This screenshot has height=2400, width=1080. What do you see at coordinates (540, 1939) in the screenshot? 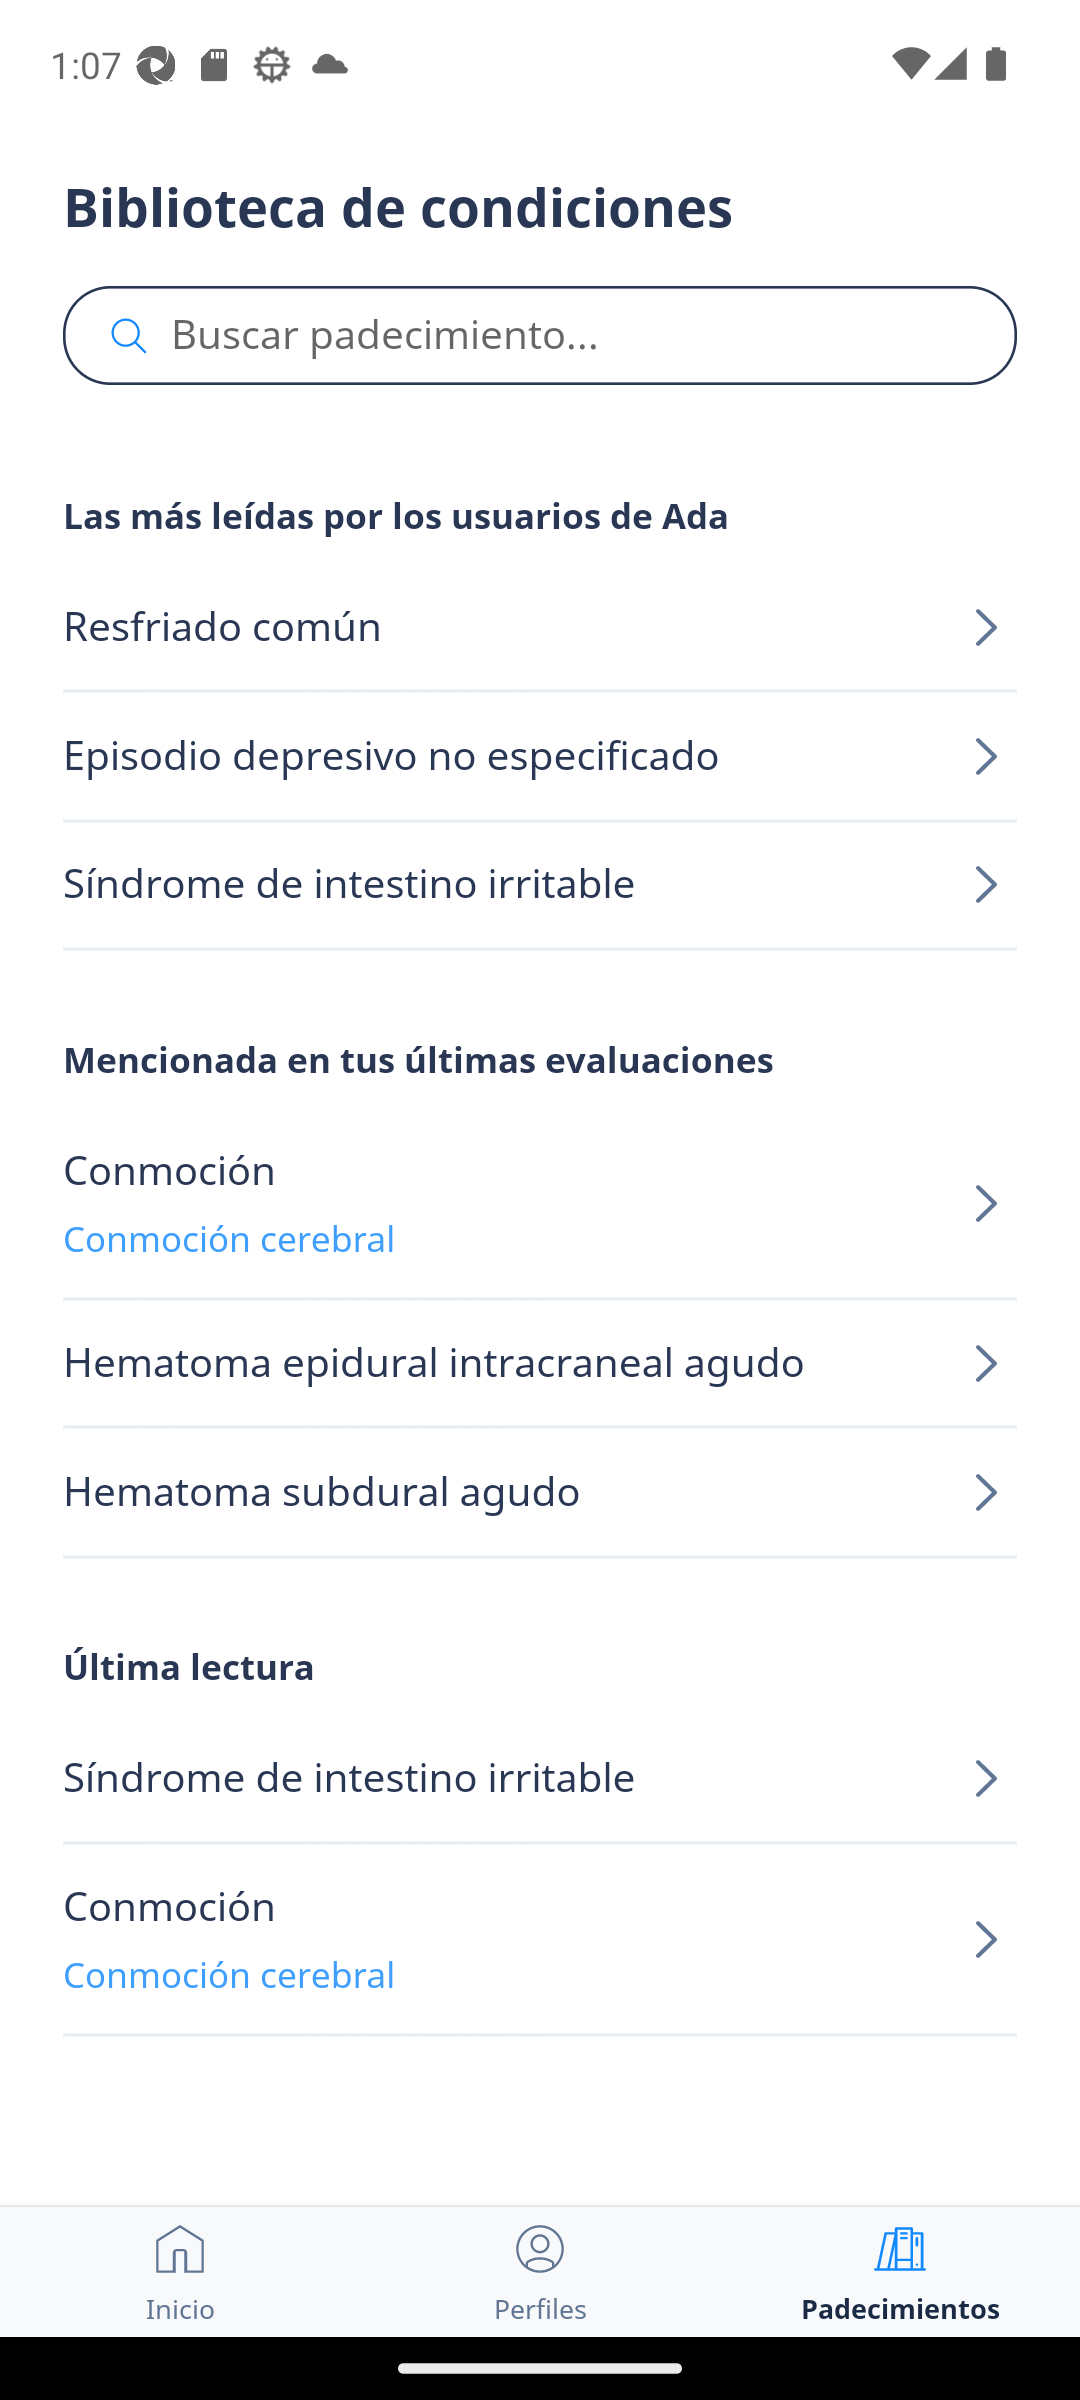
I see `Conmoción Conmoción cerebral` at bounding box center [540, 1939].